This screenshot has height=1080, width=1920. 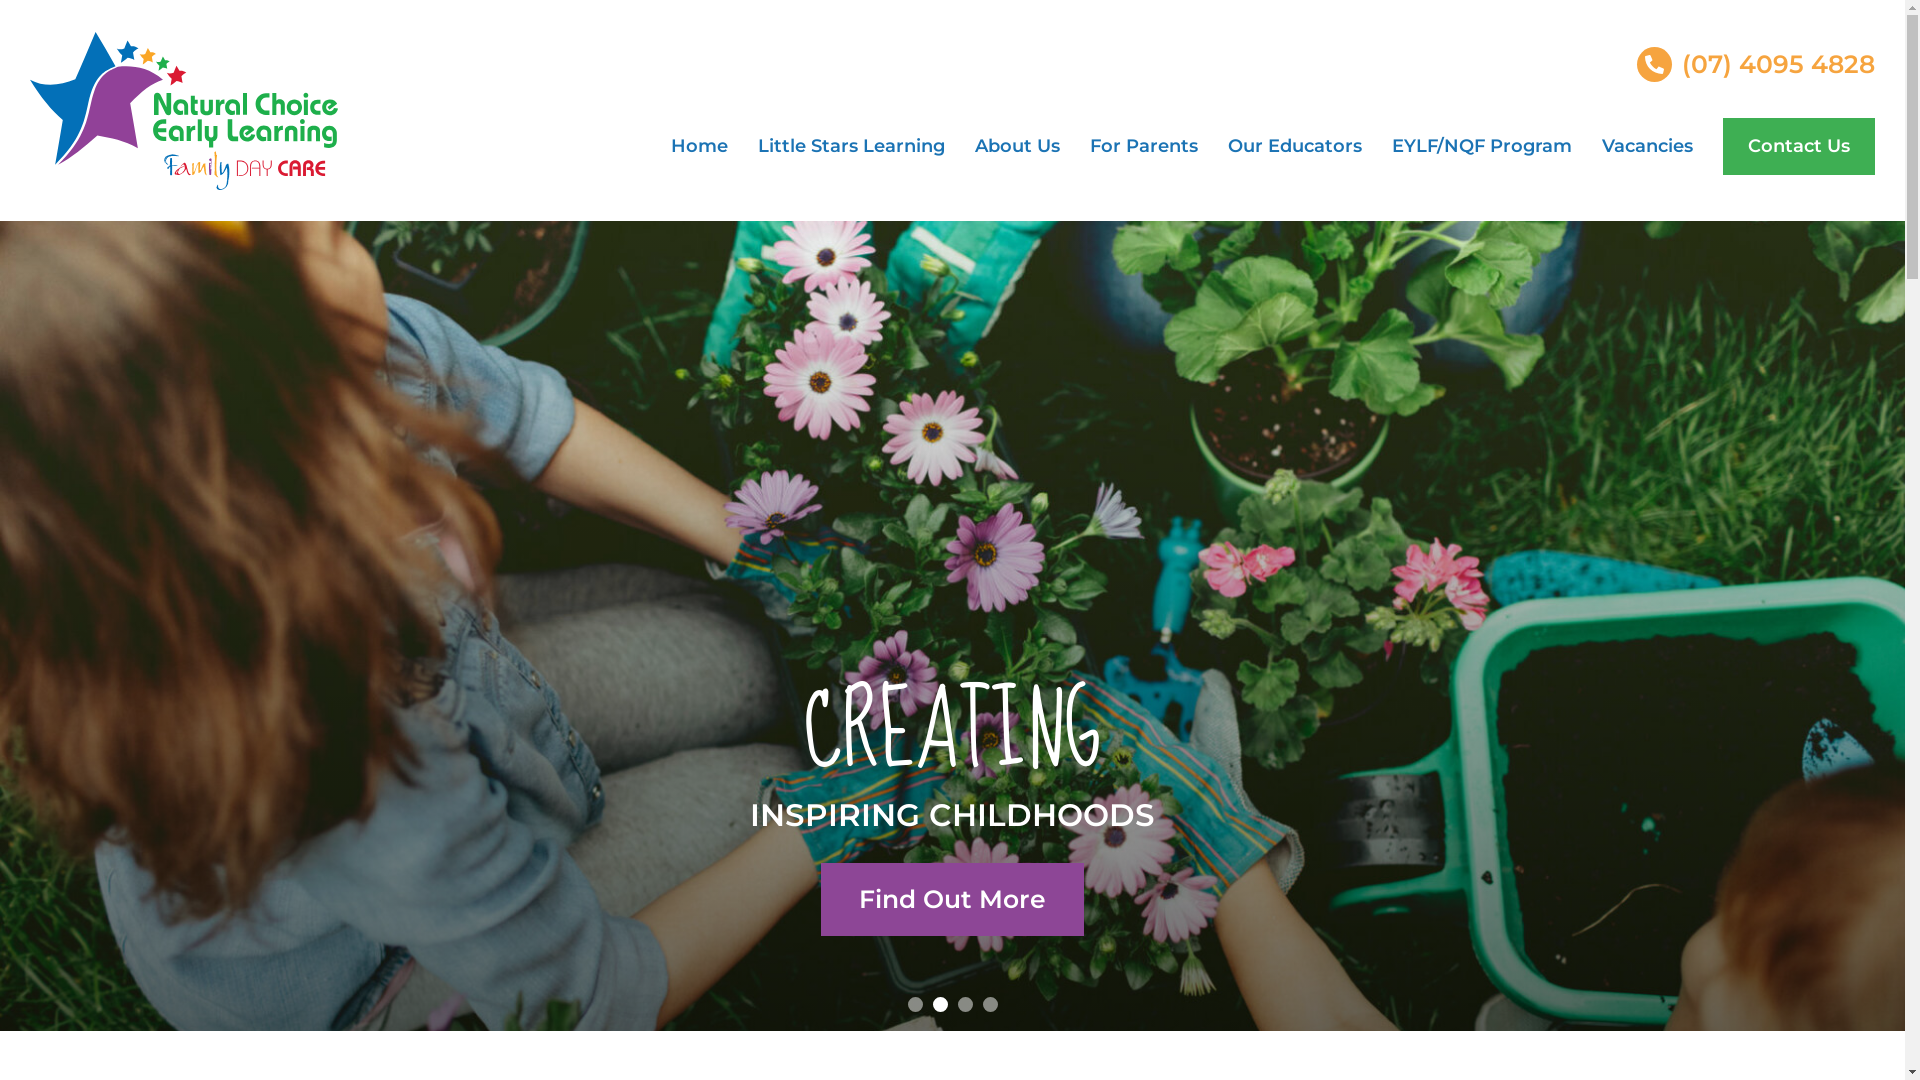 What do you see at coordinates (852, 146) in the screenshot?
I see `Little Stars Learning` at bounding box center [852, 146].